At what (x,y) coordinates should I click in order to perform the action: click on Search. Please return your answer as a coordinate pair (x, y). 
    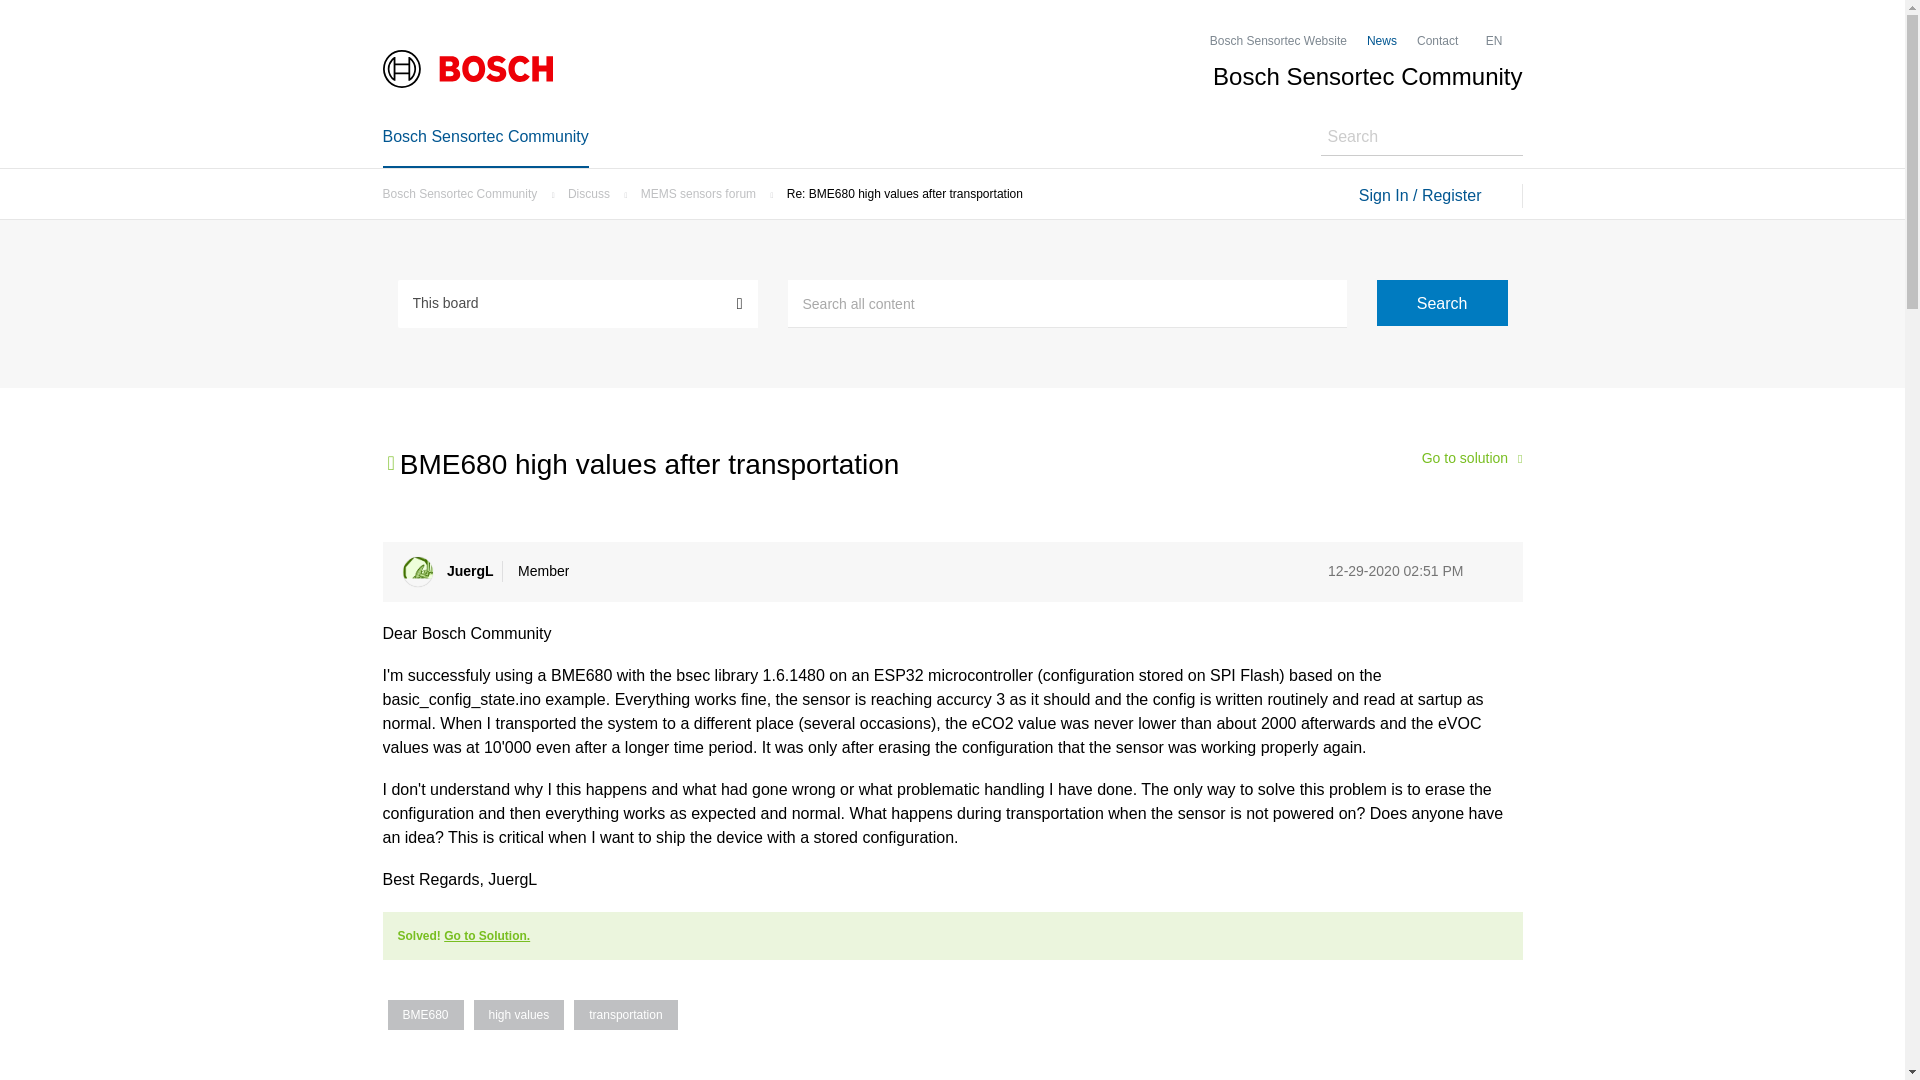
    Looking at the image, I should click on (1442, 302).